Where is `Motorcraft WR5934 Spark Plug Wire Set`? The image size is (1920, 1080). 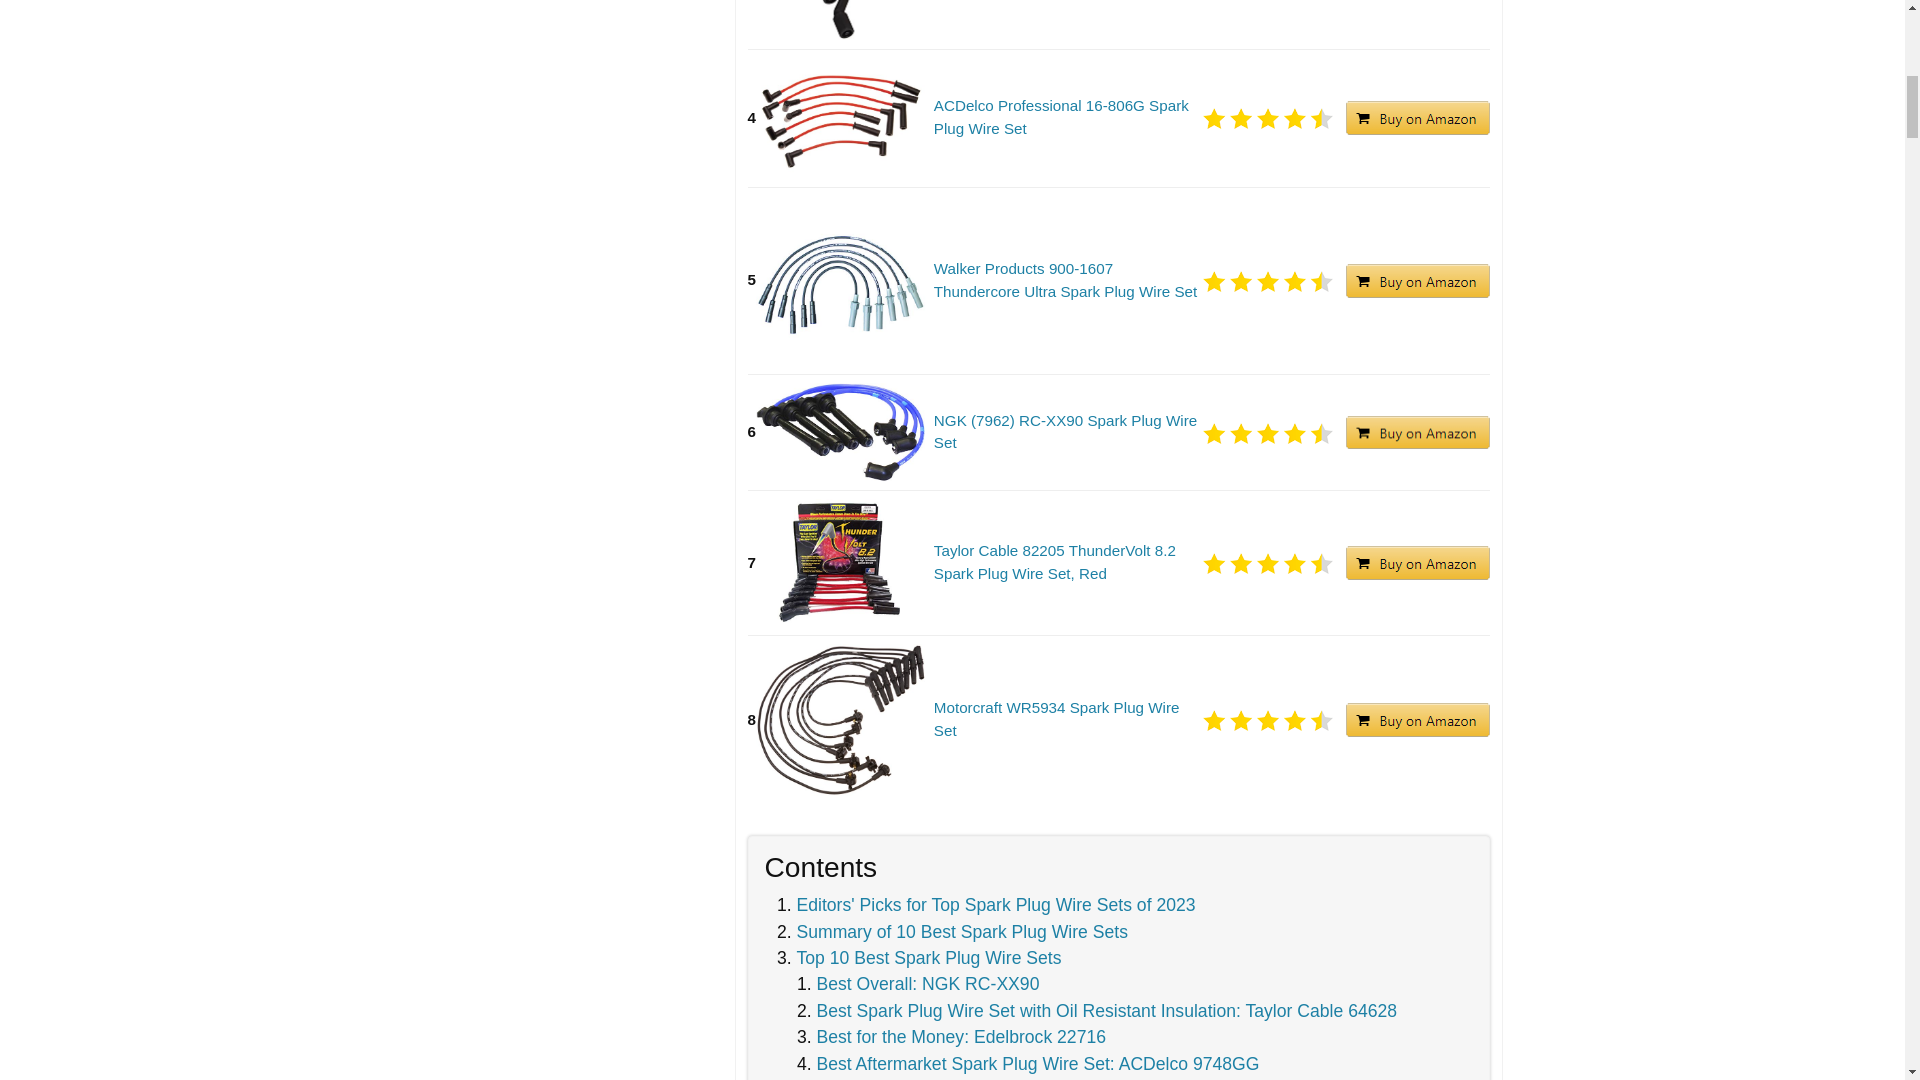 Motorcraft WR5934 Spark Plug Wire Set is located at coordinates (1067, 720).